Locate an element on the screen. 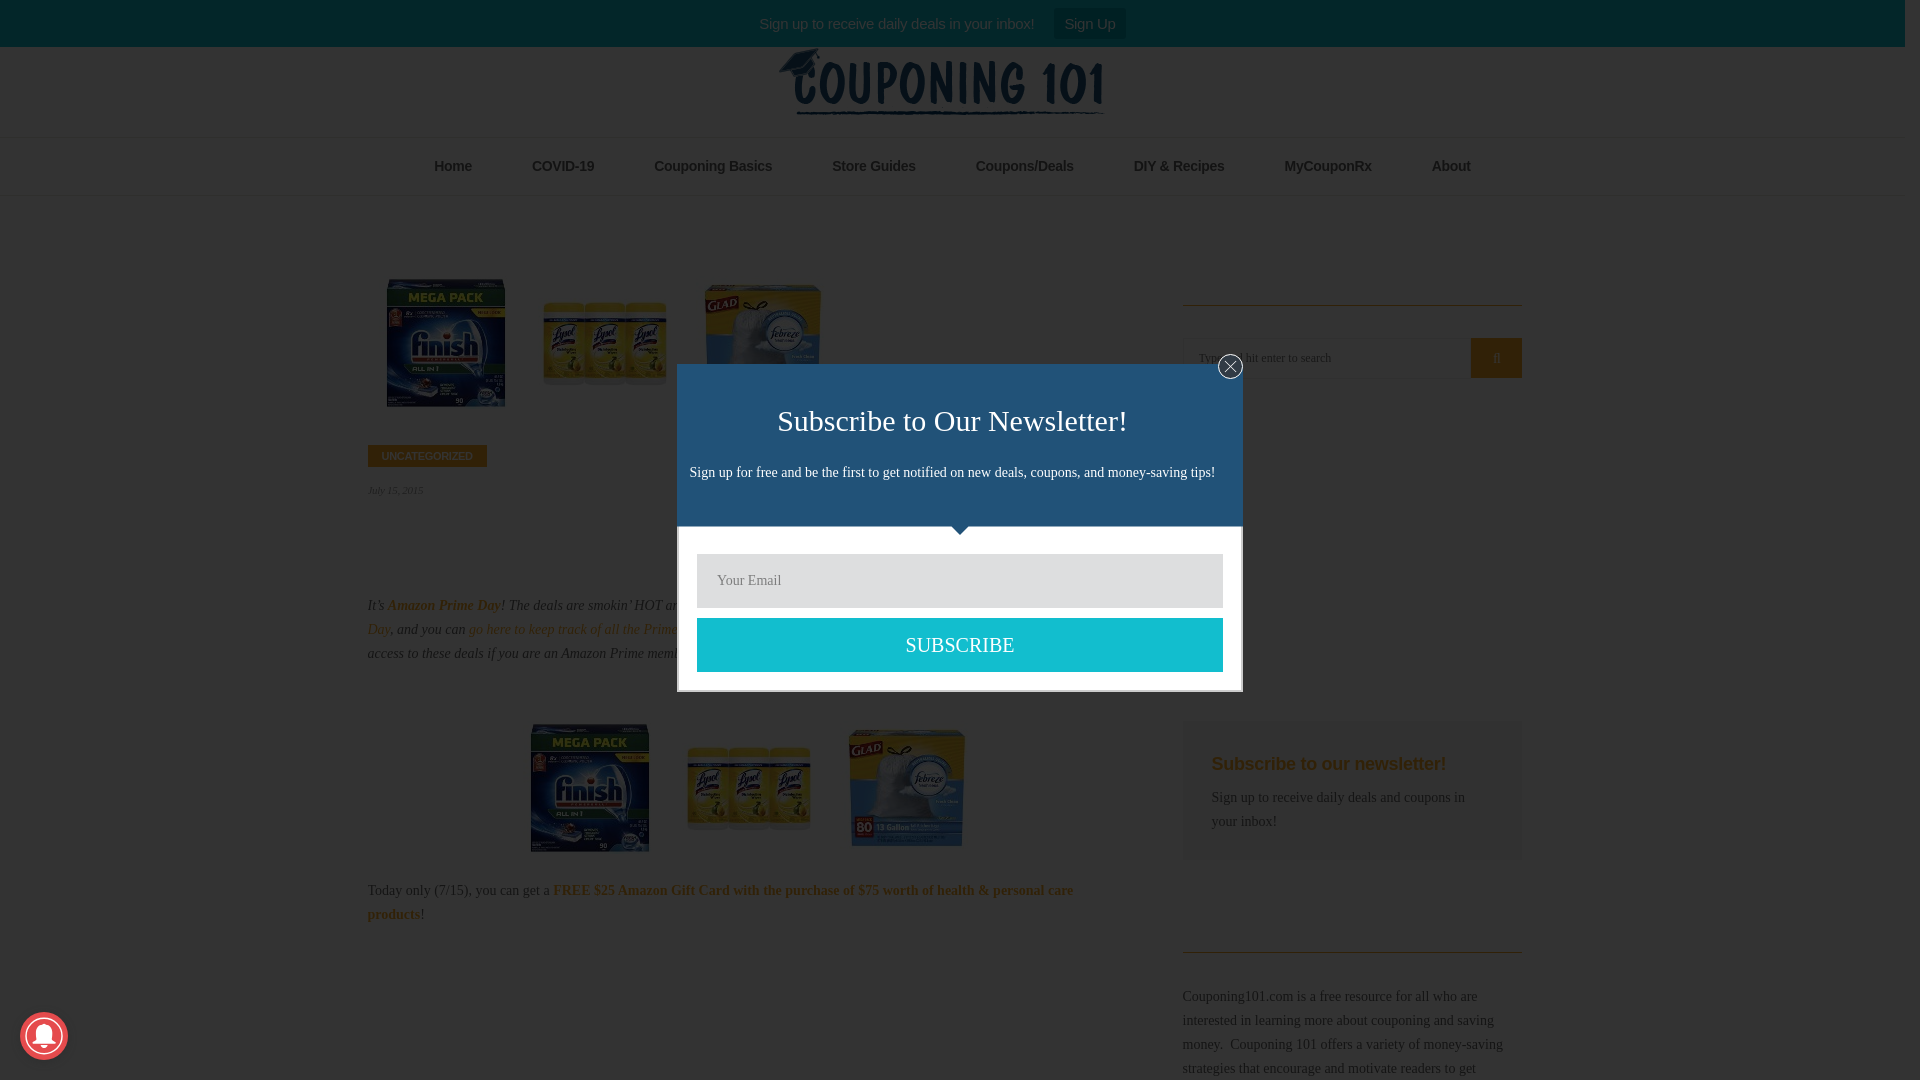 This screenshot has width=1920, height=1080. COVID-19 is located at coordinates (562, 166).